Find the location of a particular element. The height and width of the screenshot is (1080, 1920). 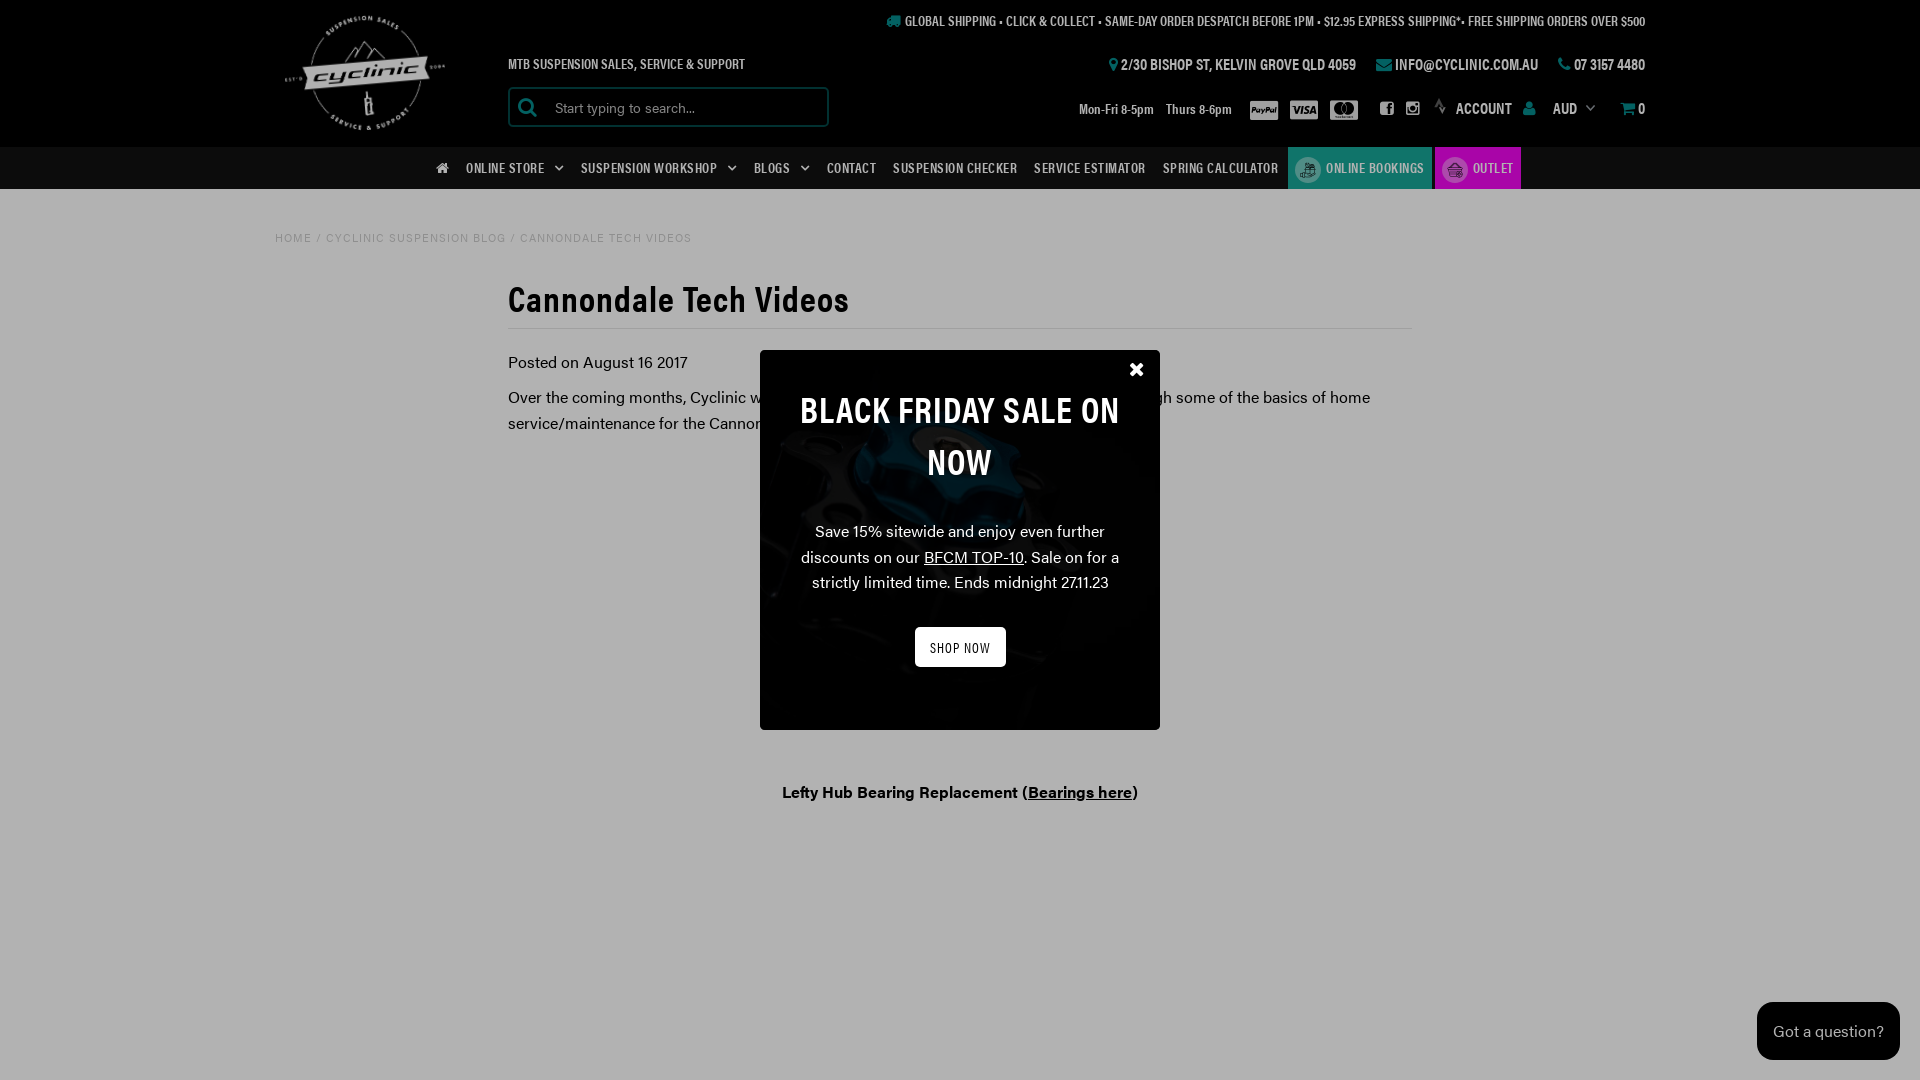

BLOGS is located at coordinates (782, 168).